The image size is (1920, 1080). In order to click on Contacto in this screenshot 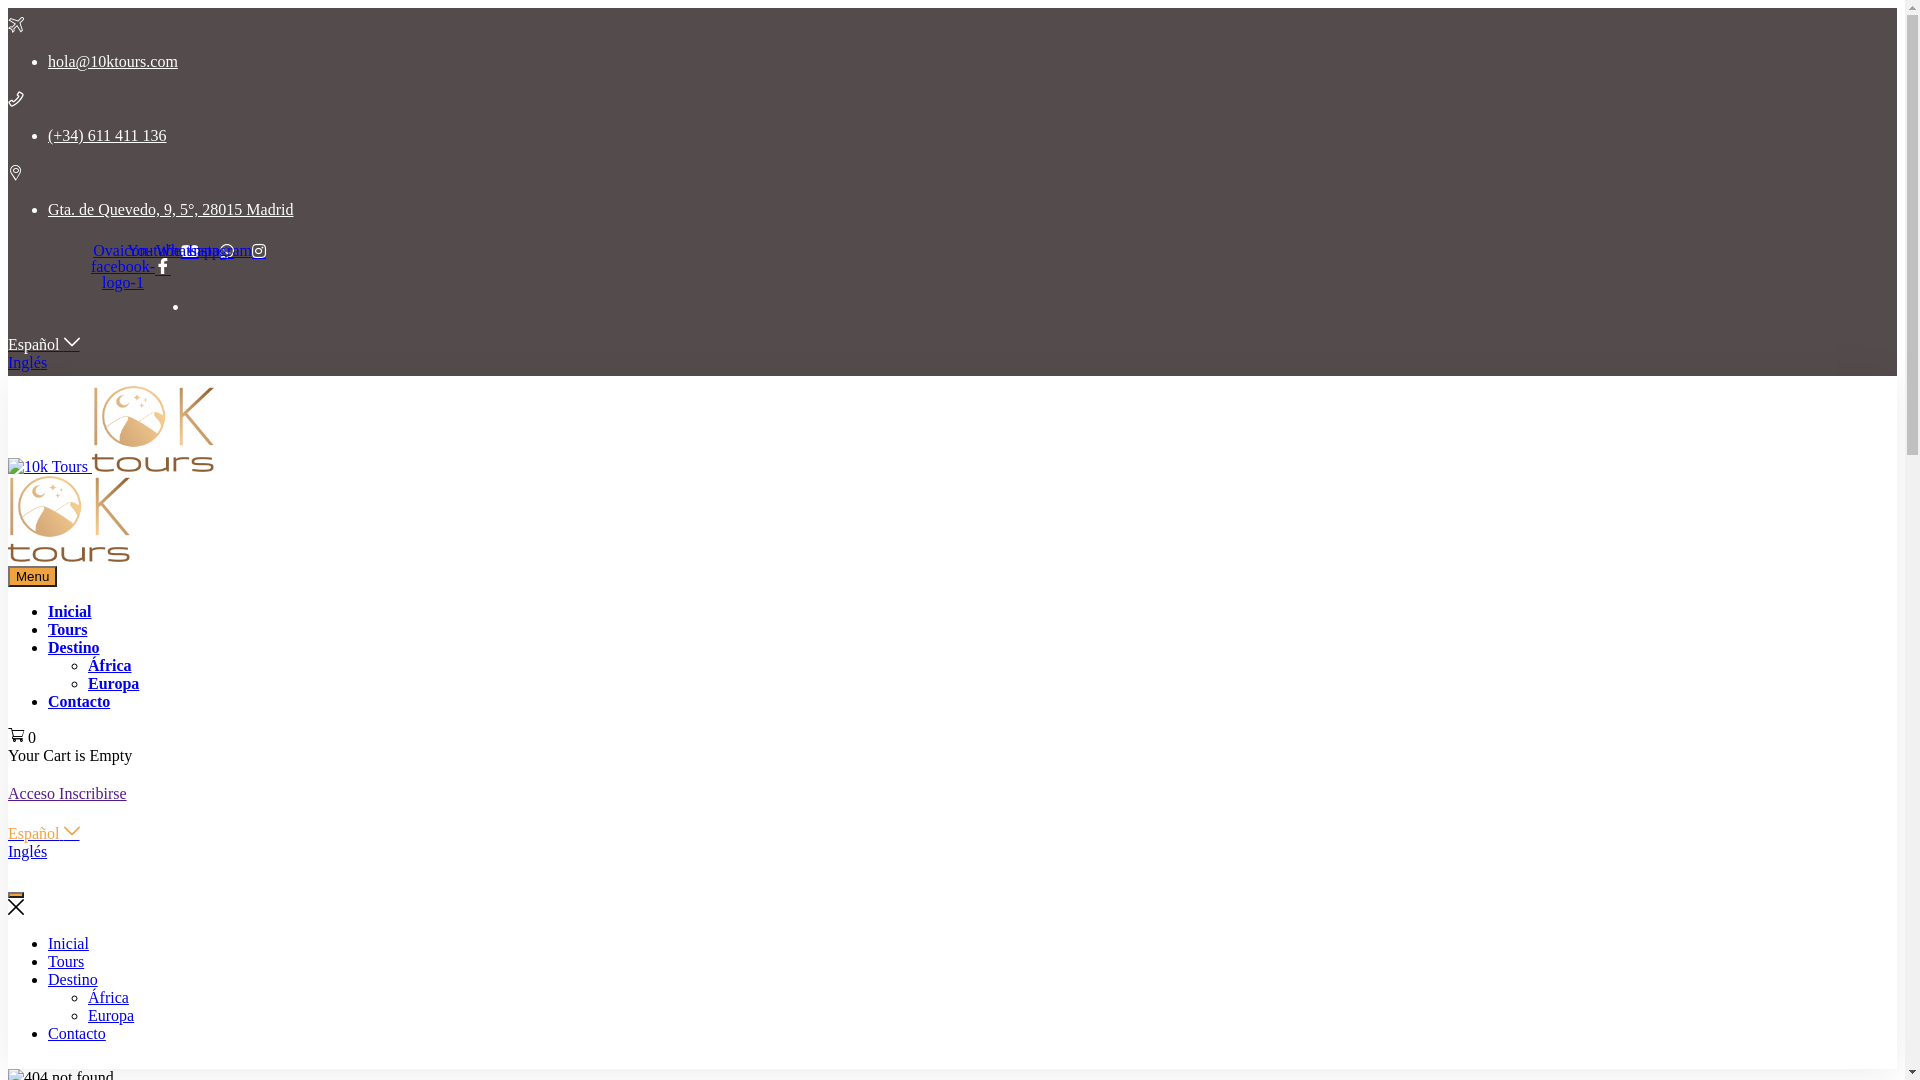, I will do `click(79, 702)`.